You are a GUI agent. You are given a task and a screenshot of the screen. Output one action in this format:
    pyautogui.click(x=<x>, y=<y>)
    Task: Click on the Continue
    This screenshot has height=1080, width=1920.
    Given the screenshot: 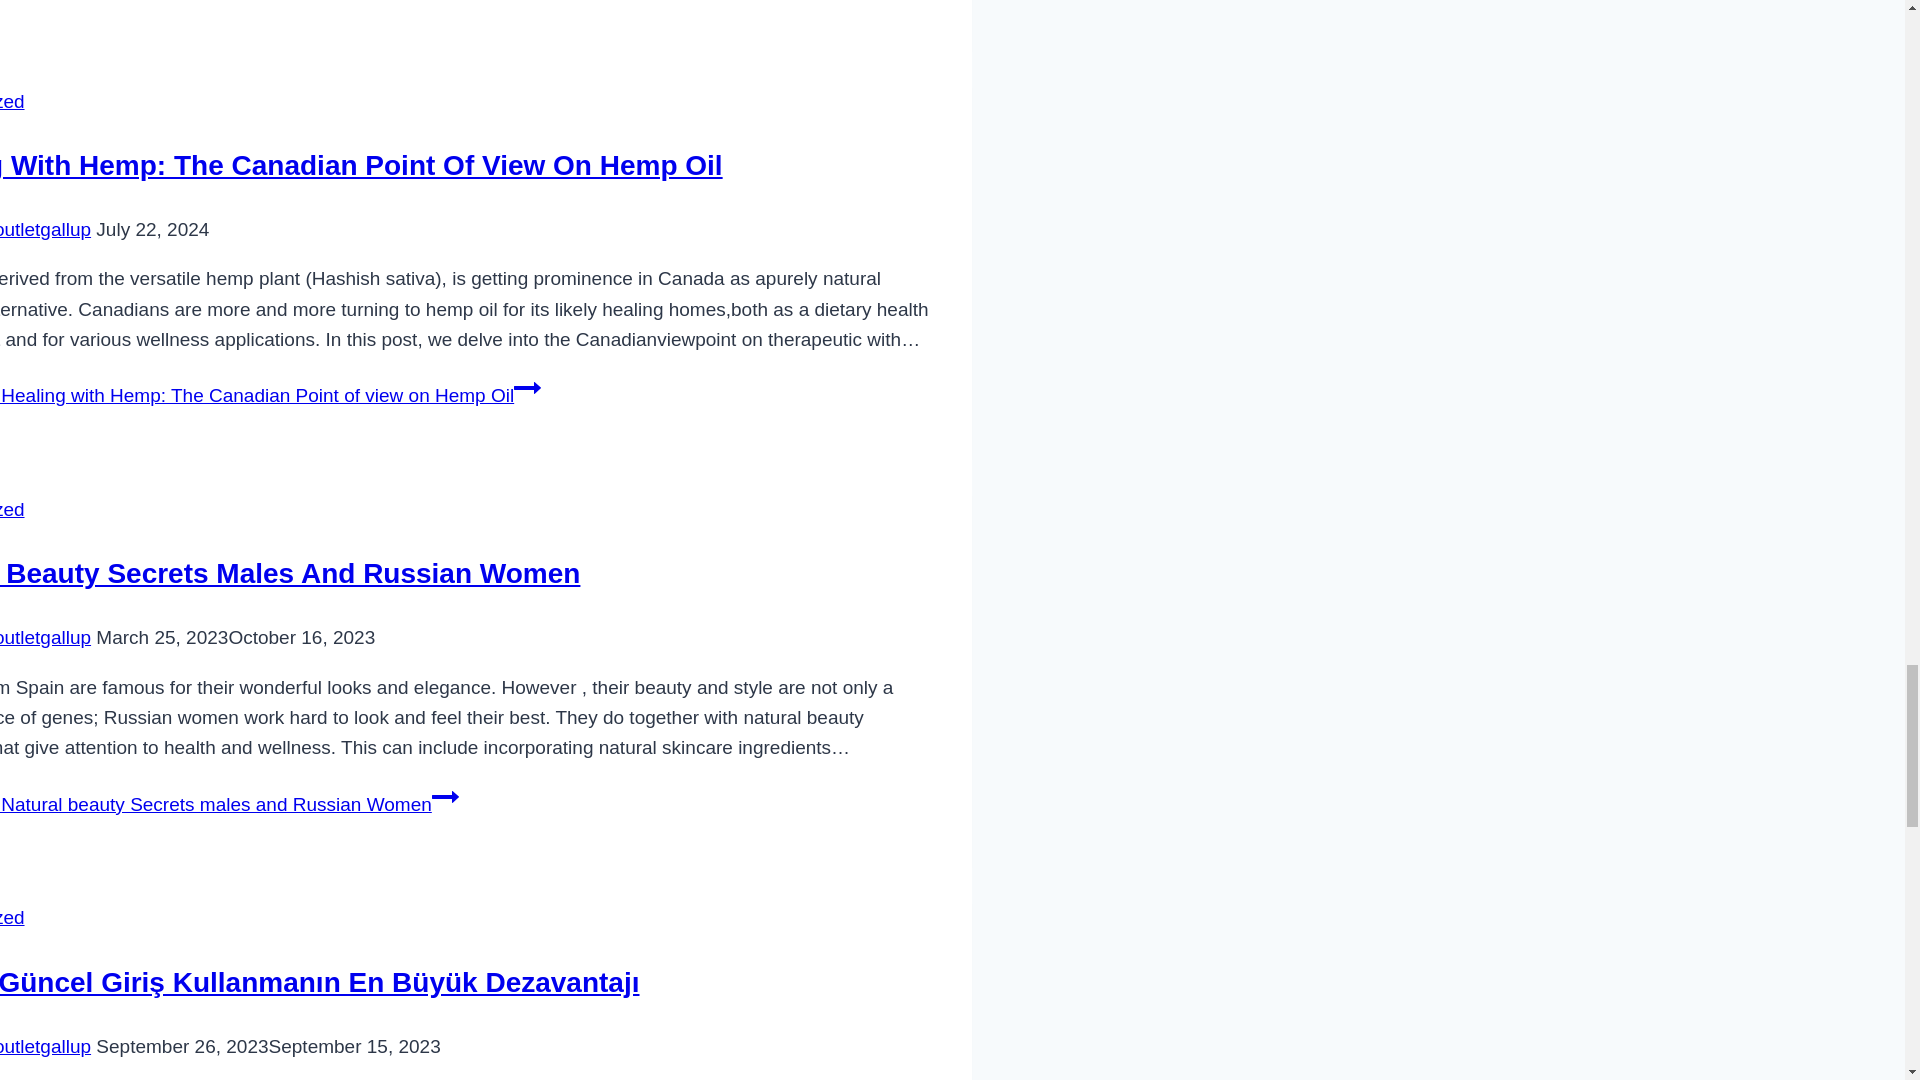 What is the action you would take?
    pyautogui.click(x=445, y=797)
    